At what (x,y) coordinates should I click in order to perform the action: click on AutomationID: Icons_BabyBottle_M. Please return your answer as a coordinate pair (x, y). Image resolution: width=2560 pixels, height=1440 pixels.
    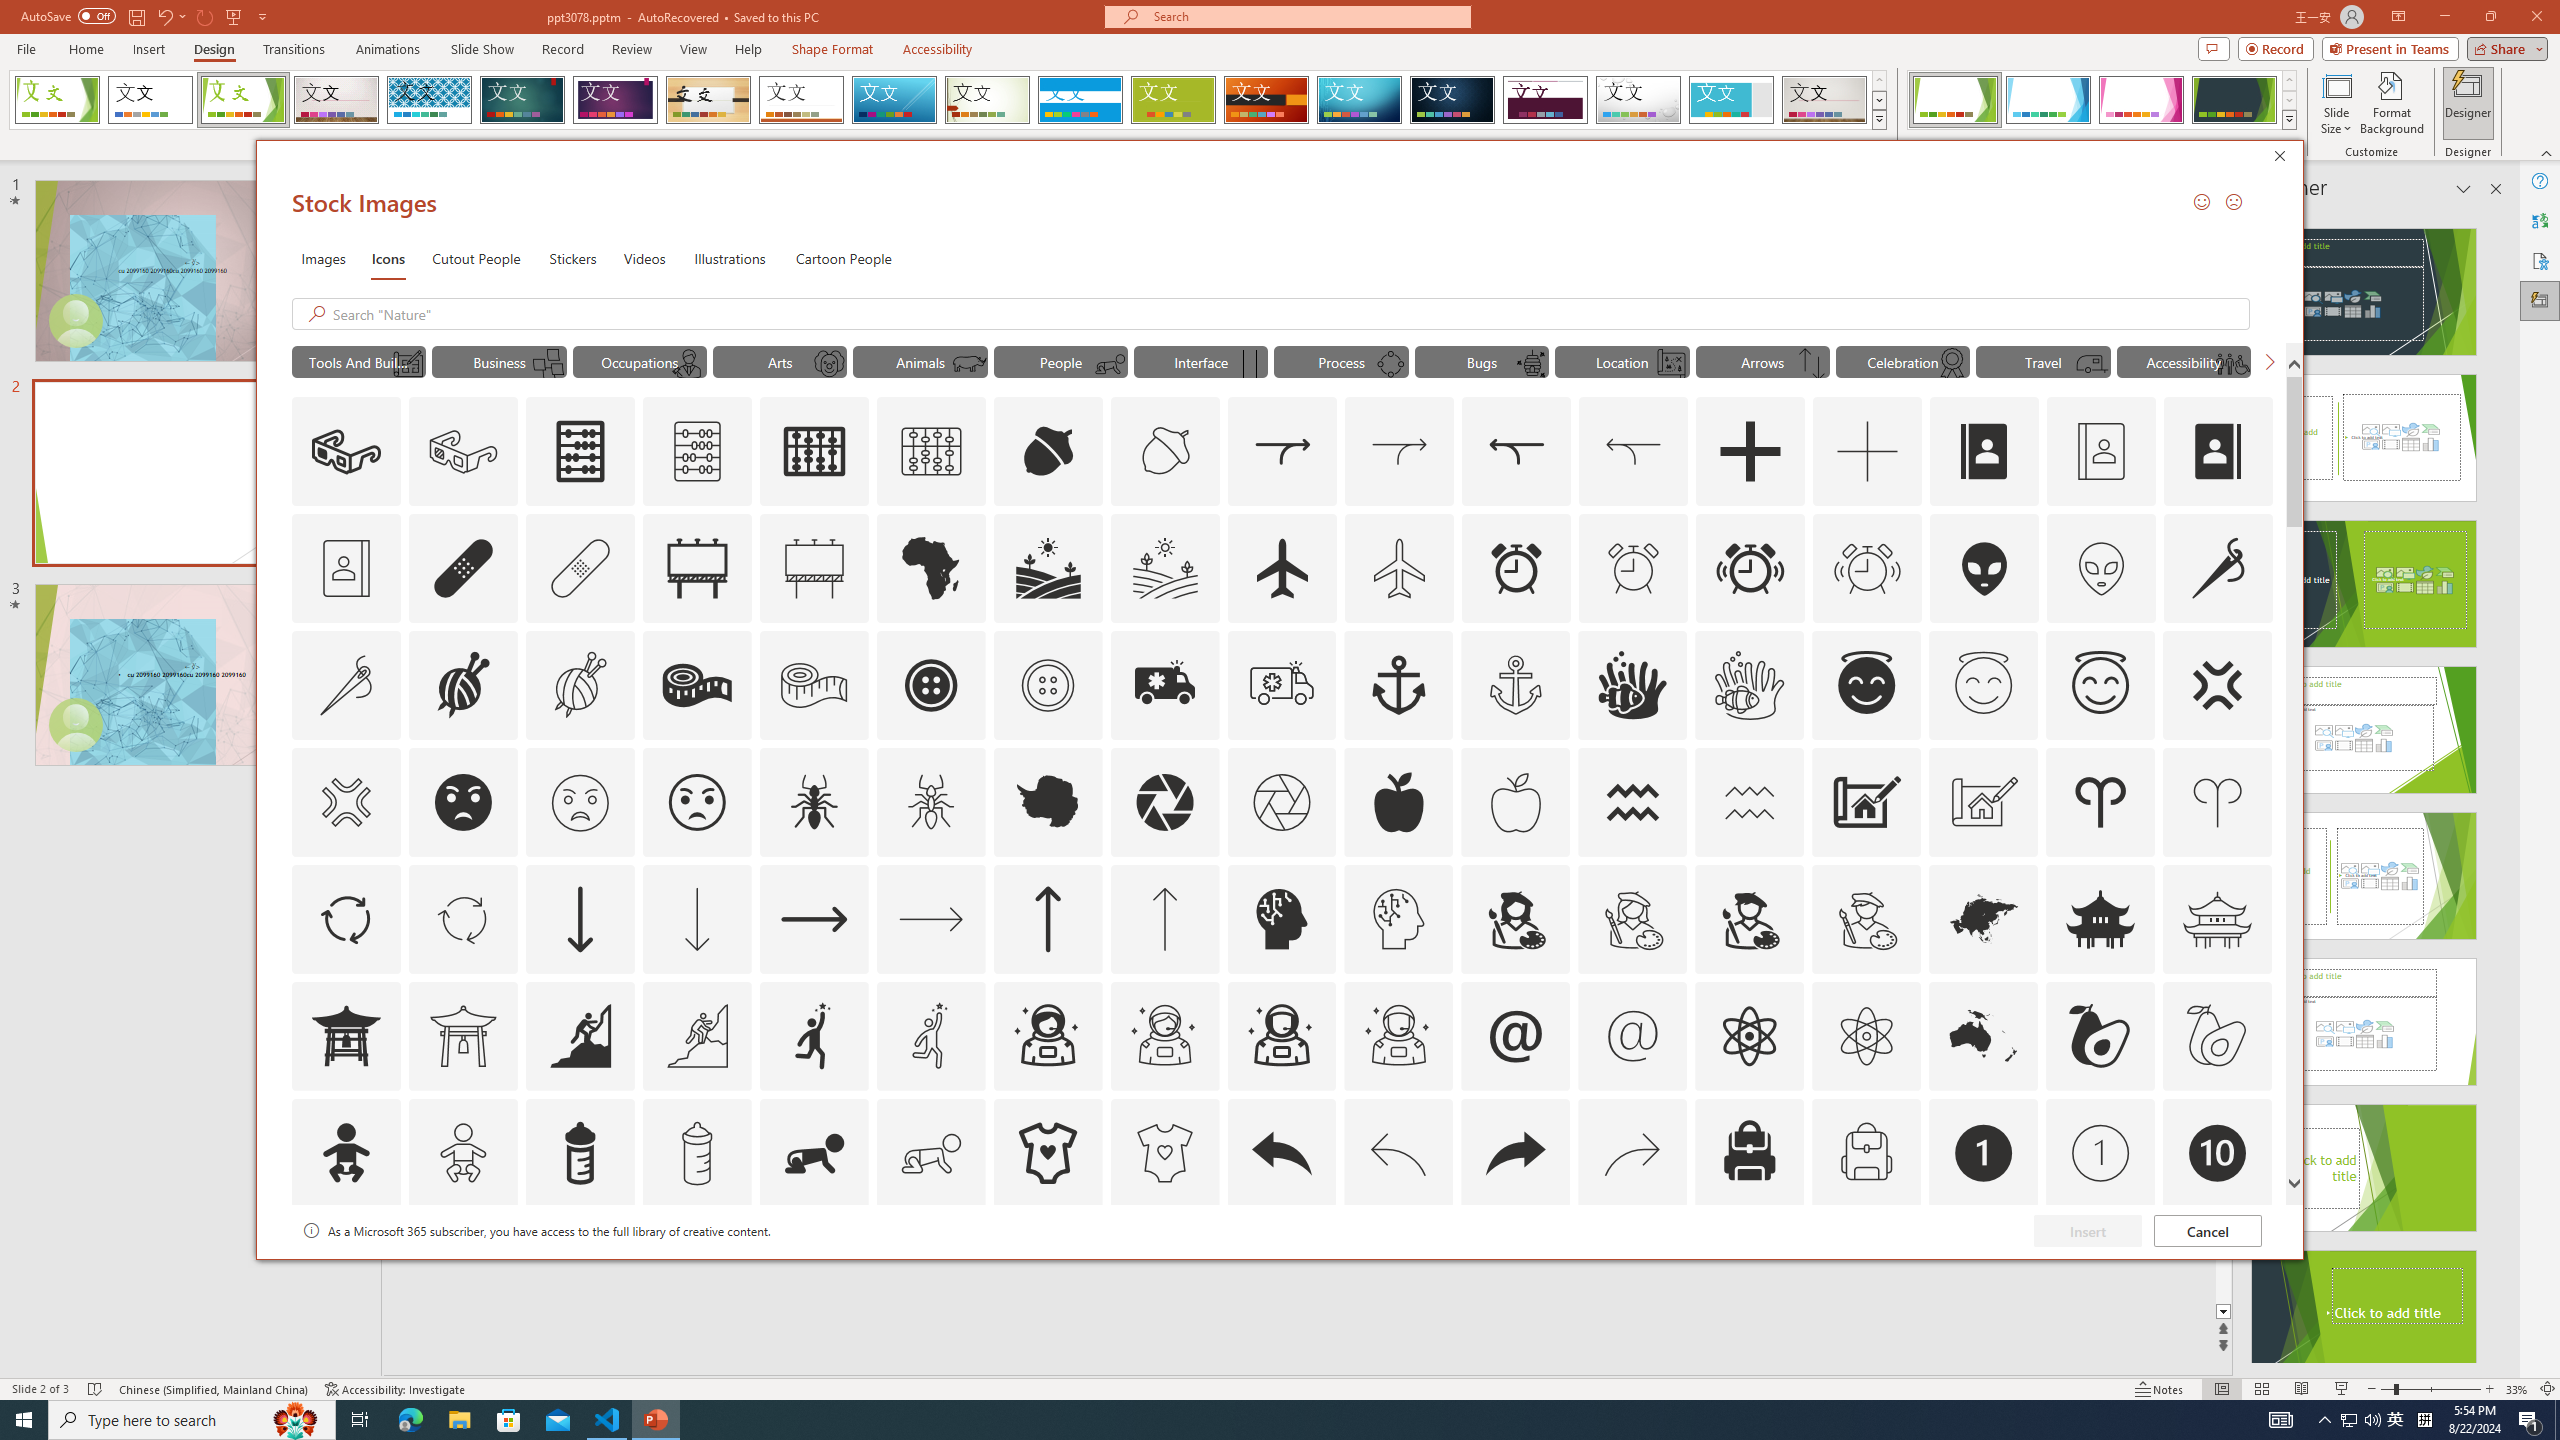
    Looking at the image, I should click on (696, 1153).